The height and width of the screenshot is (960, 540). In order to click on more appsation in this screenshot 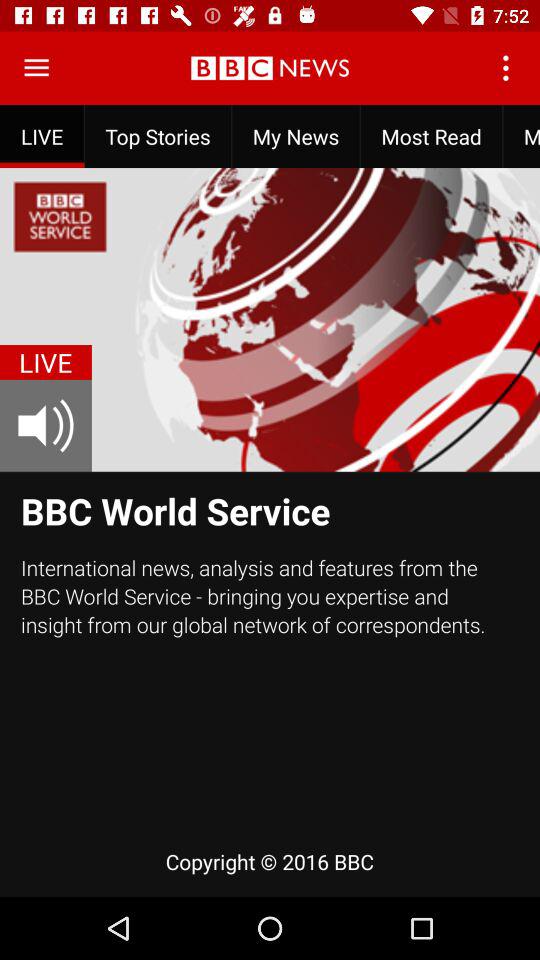, I will do `click(36, 68)`.